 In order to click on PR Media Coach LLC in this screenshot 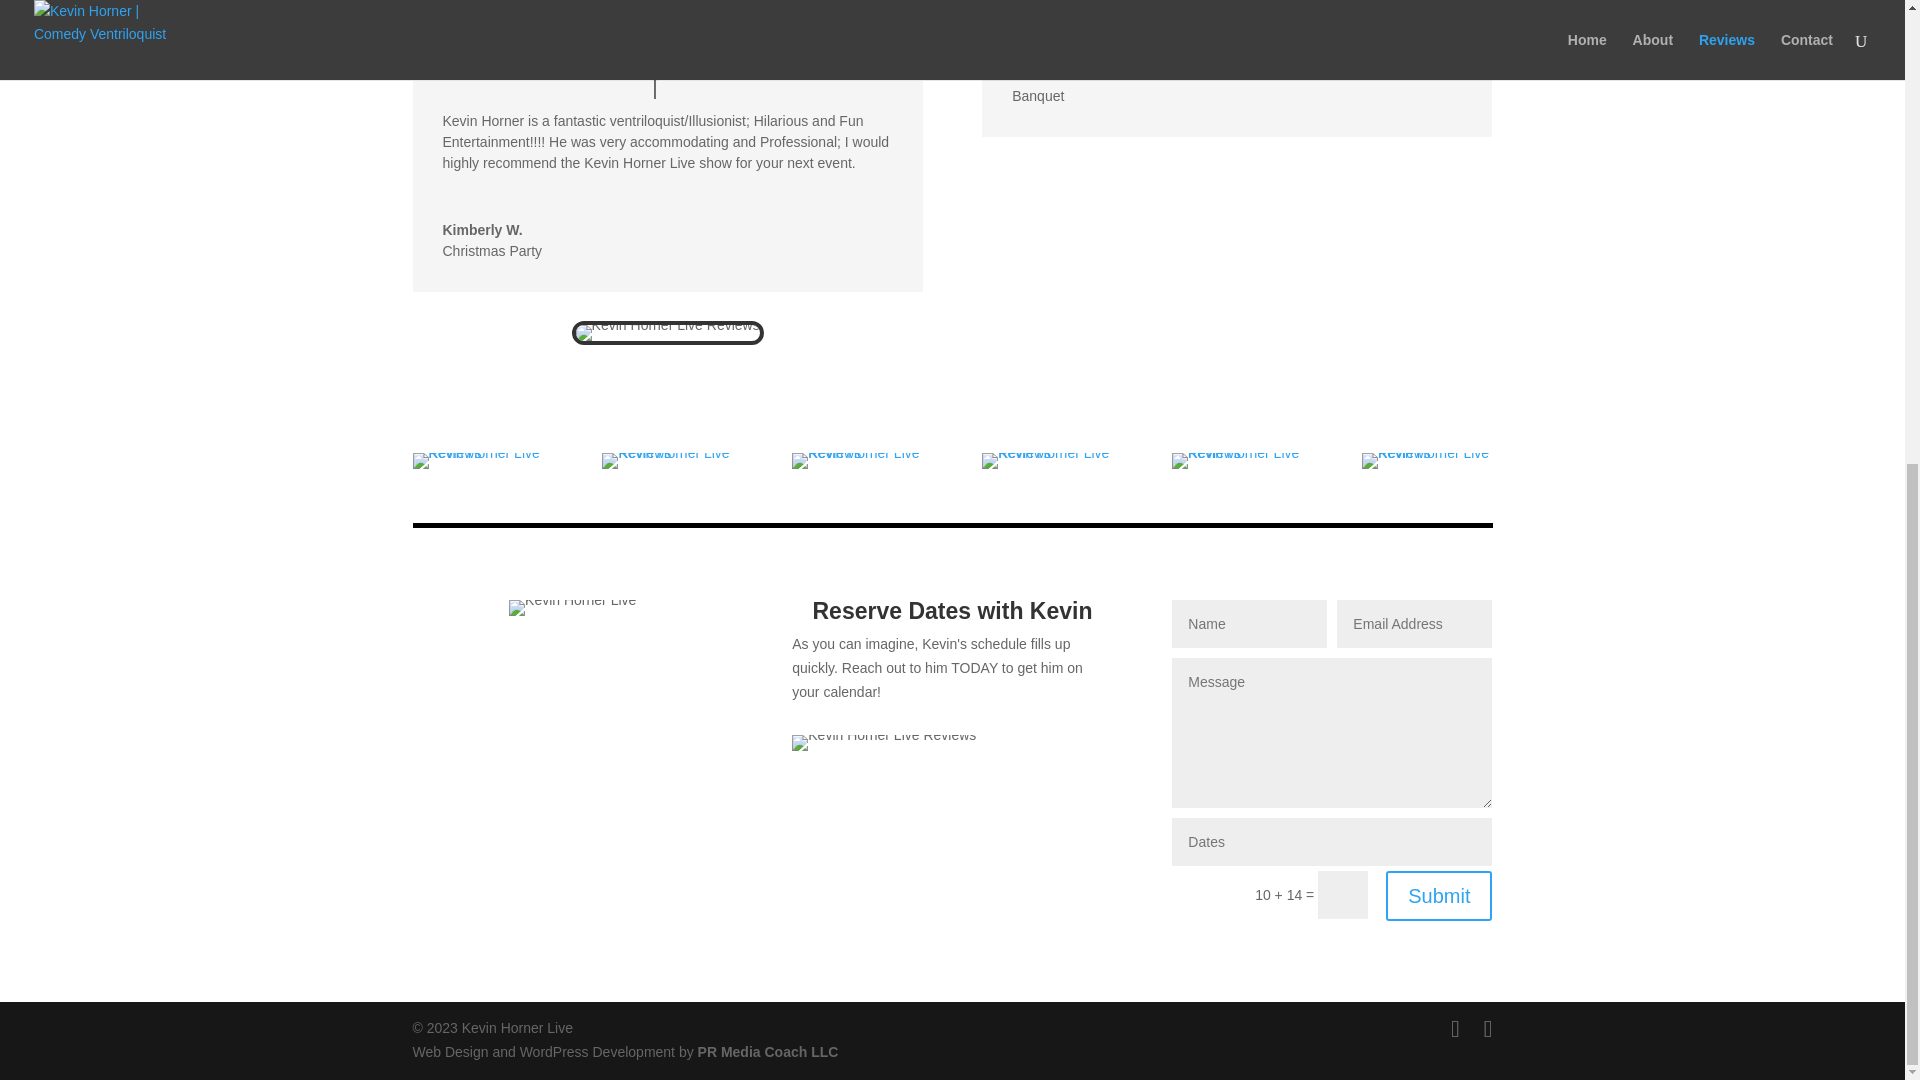, I will do `click(768, 1052)`.